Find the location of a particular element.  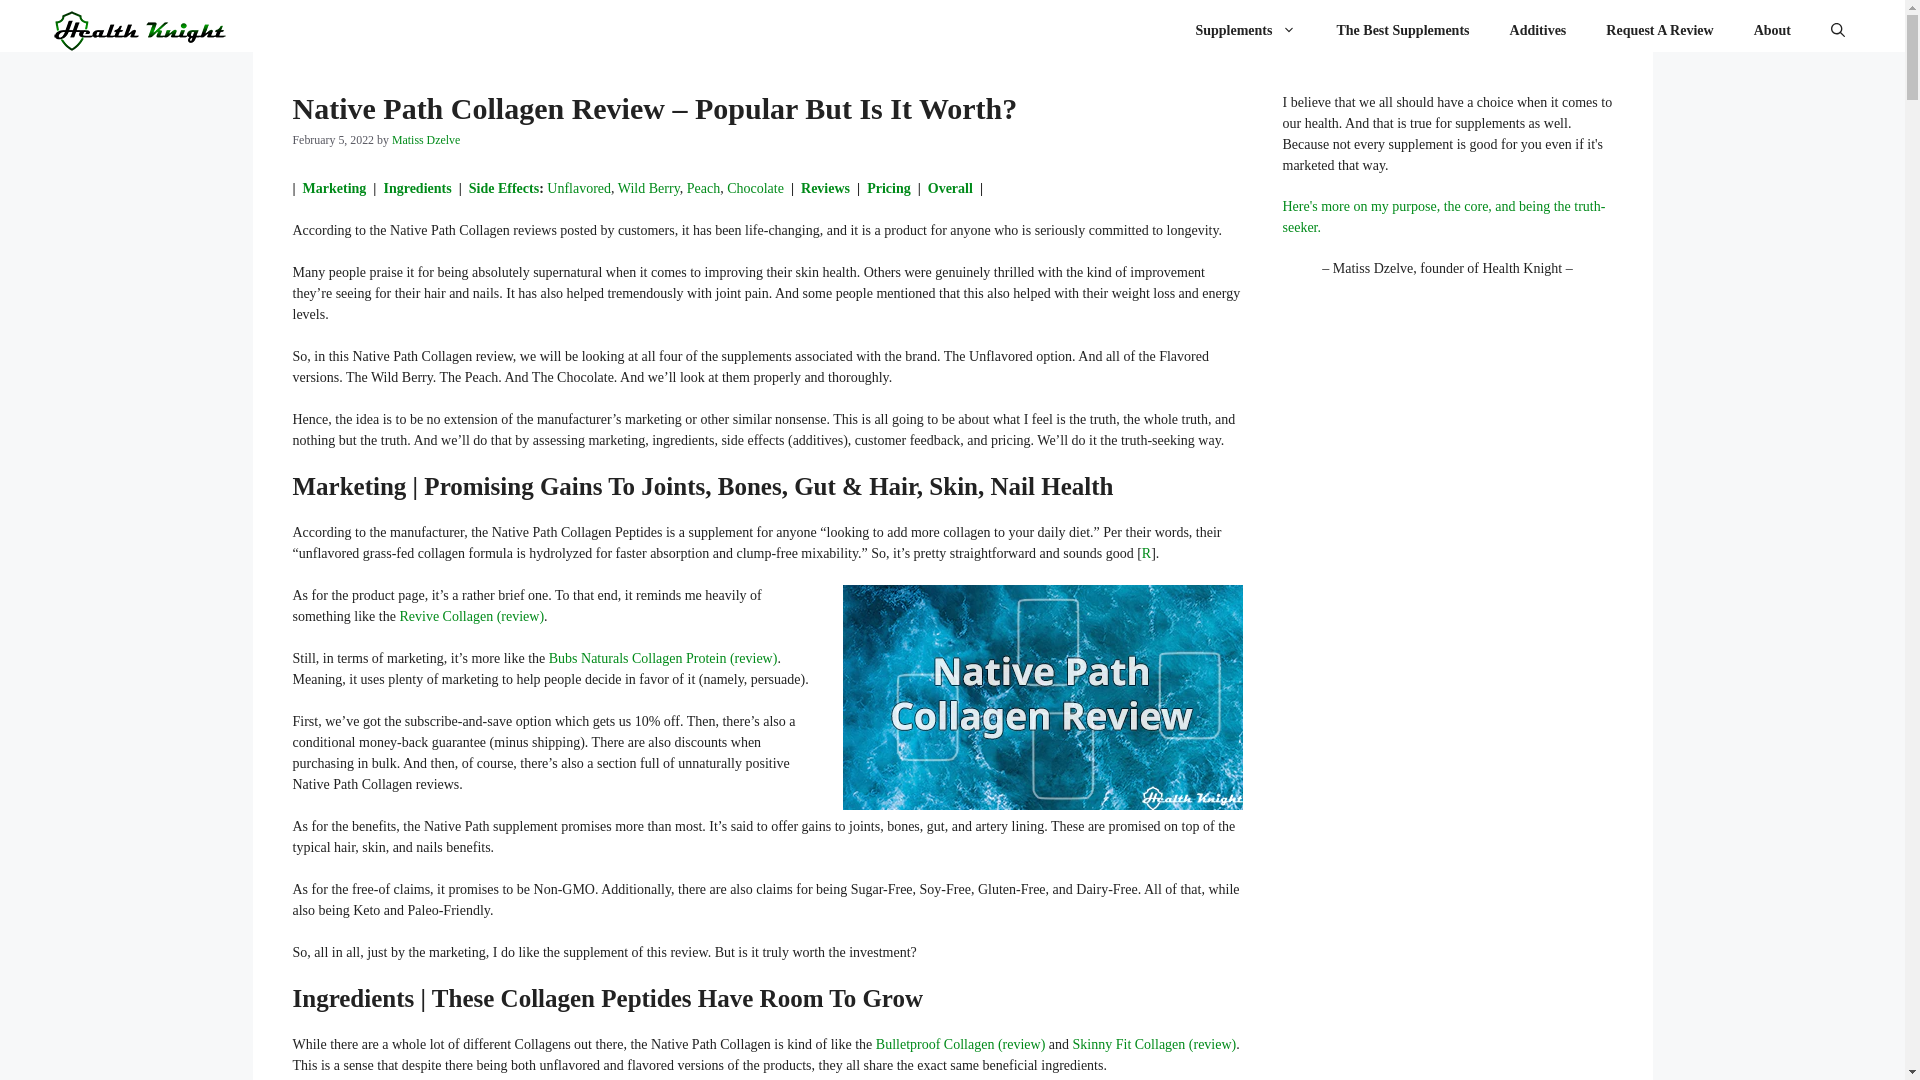

The Best Supplements is located at coordinates (1402, 30).